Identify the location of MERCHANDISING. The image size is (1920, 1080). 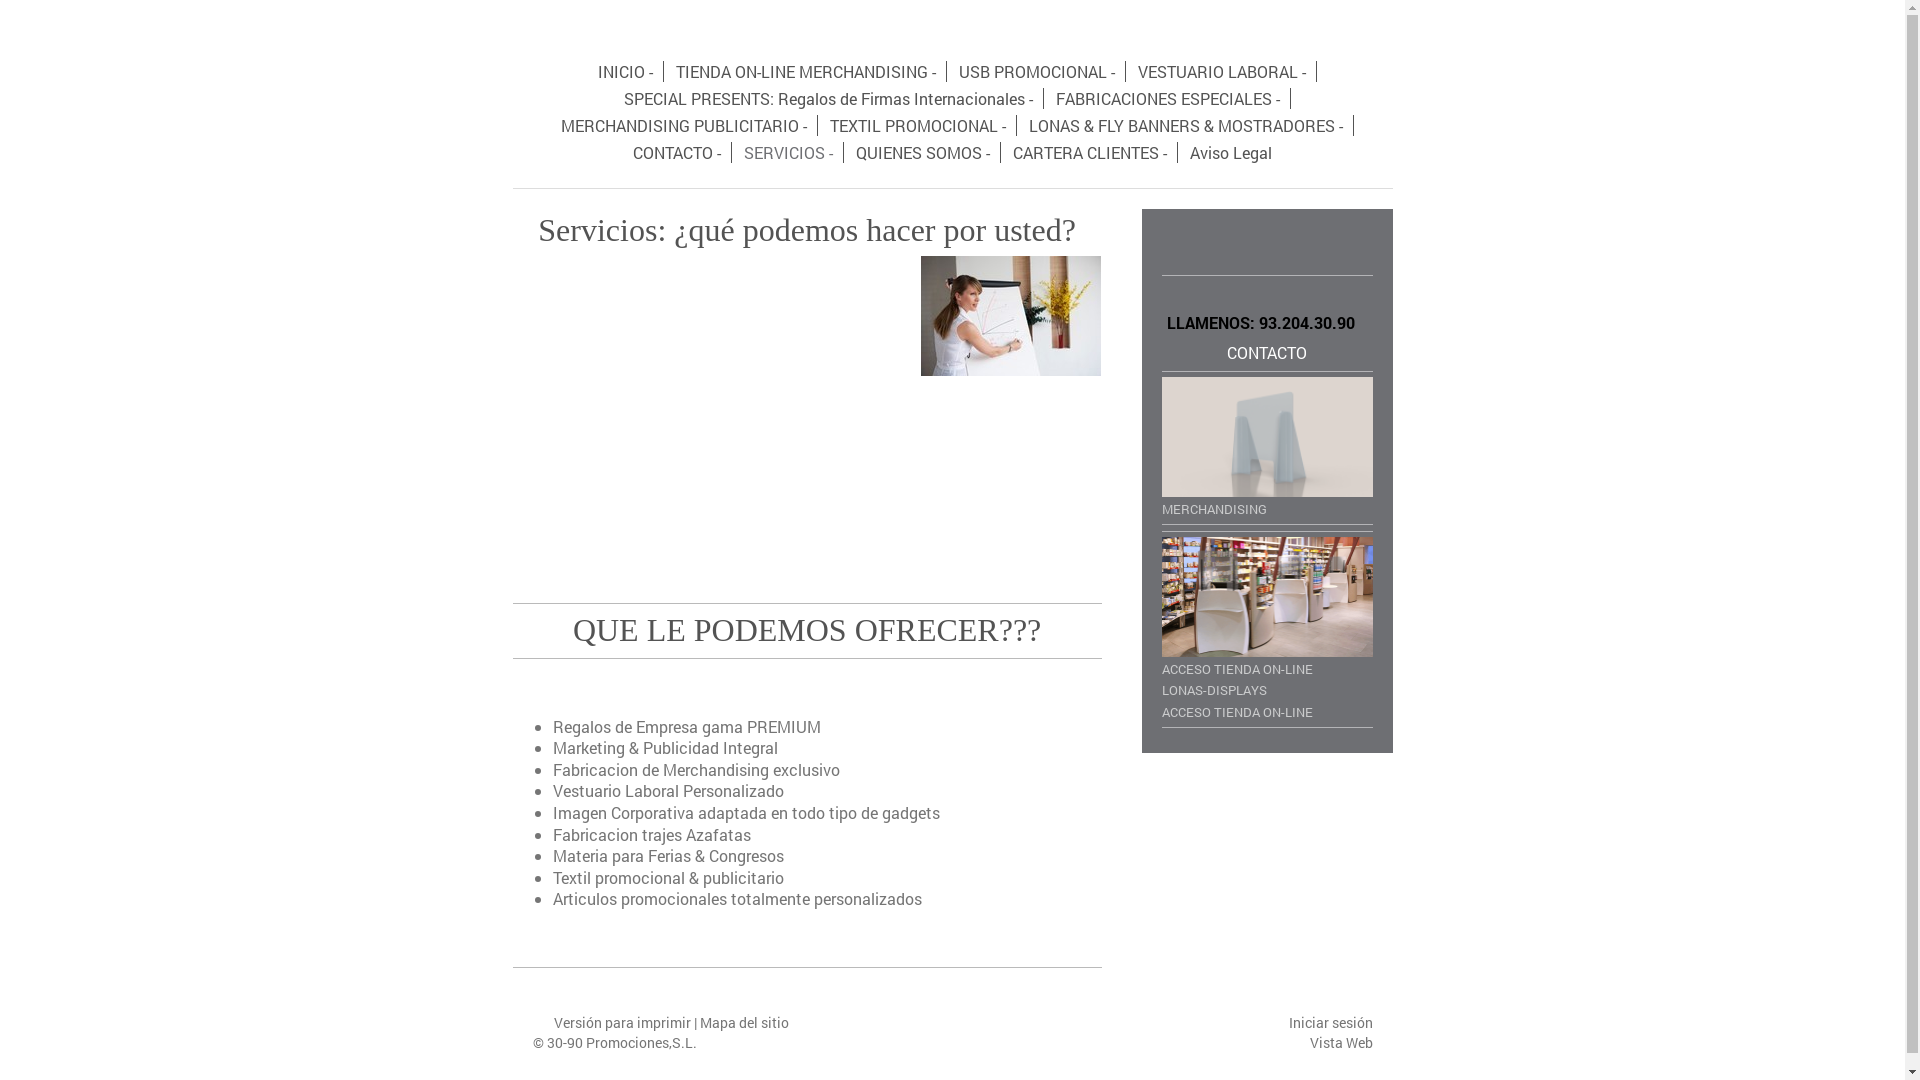
(1268, 447).